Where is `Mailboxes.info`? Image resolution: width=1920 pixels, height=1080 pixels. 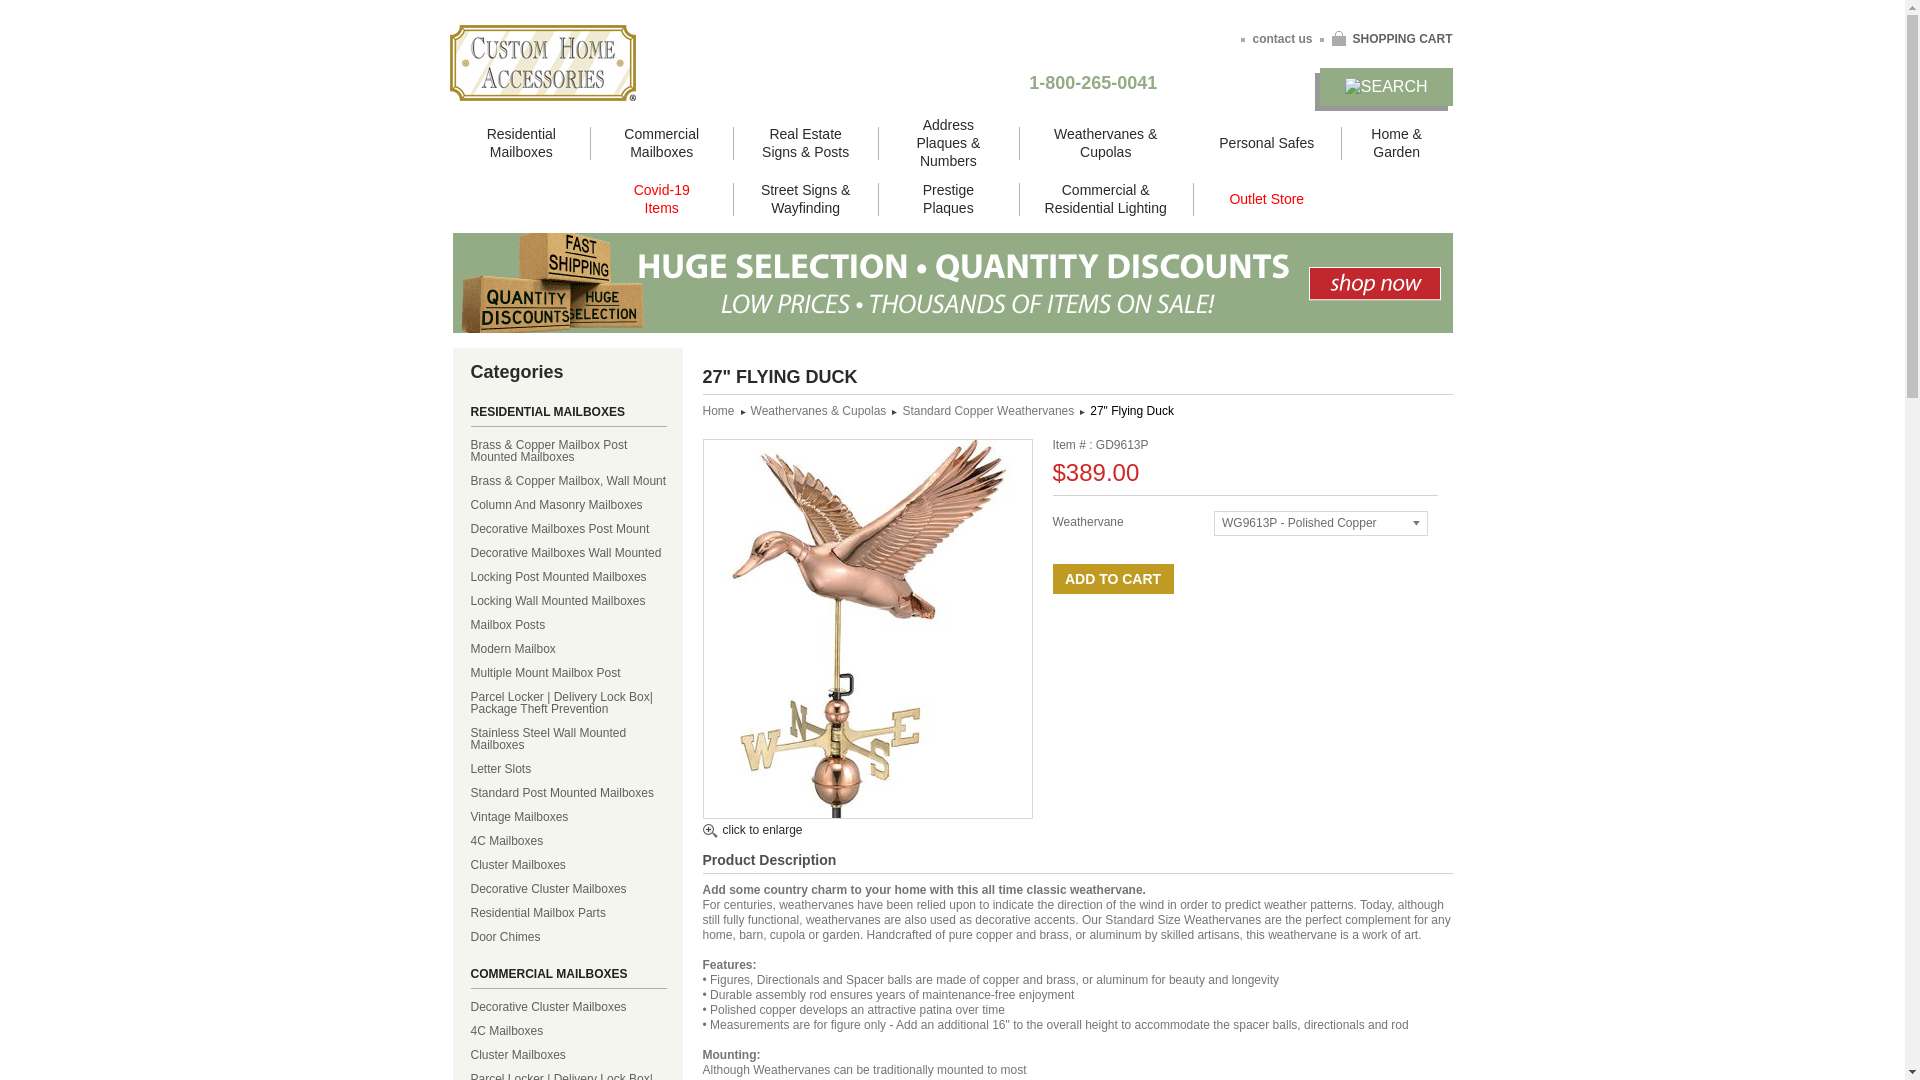 Mailboxes.info is located at coordinates (542, 62).